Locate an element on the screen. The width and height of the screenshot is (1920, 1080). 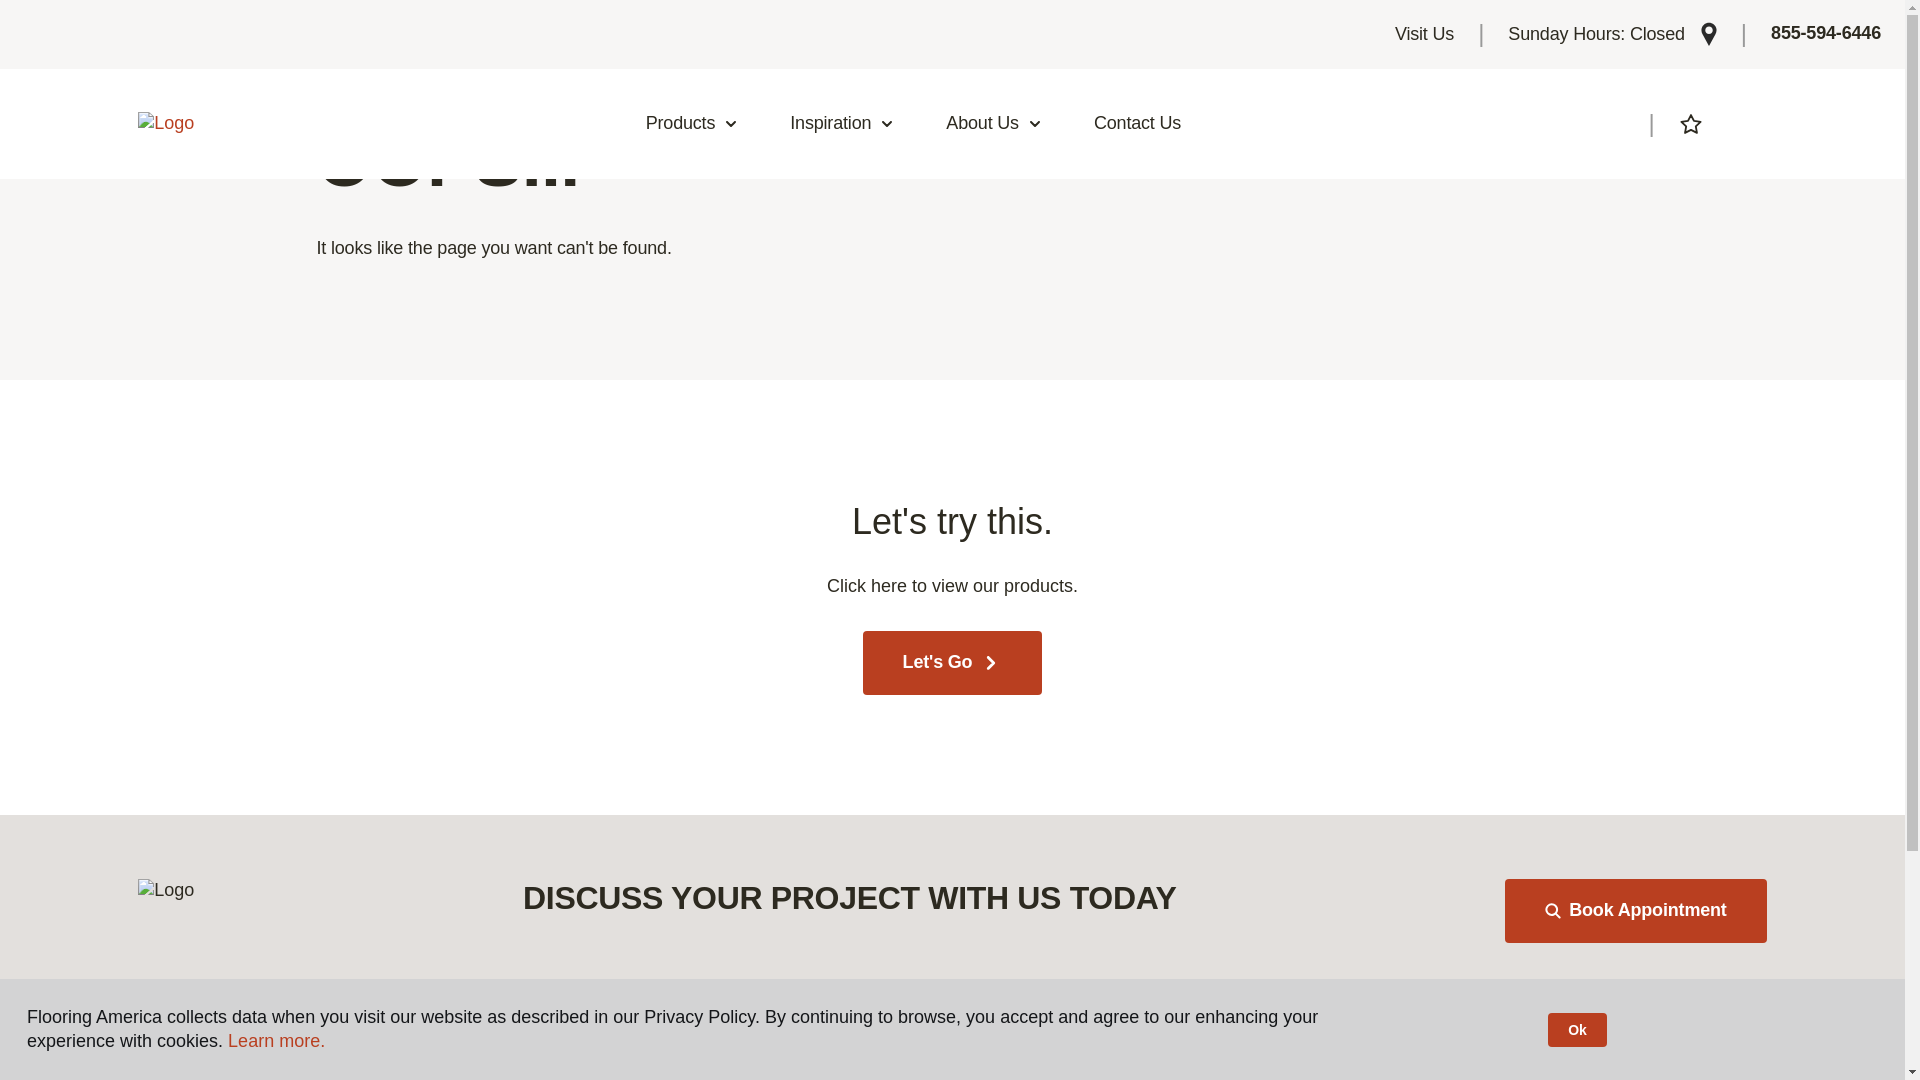
Products is located at coordinates (692, 124).